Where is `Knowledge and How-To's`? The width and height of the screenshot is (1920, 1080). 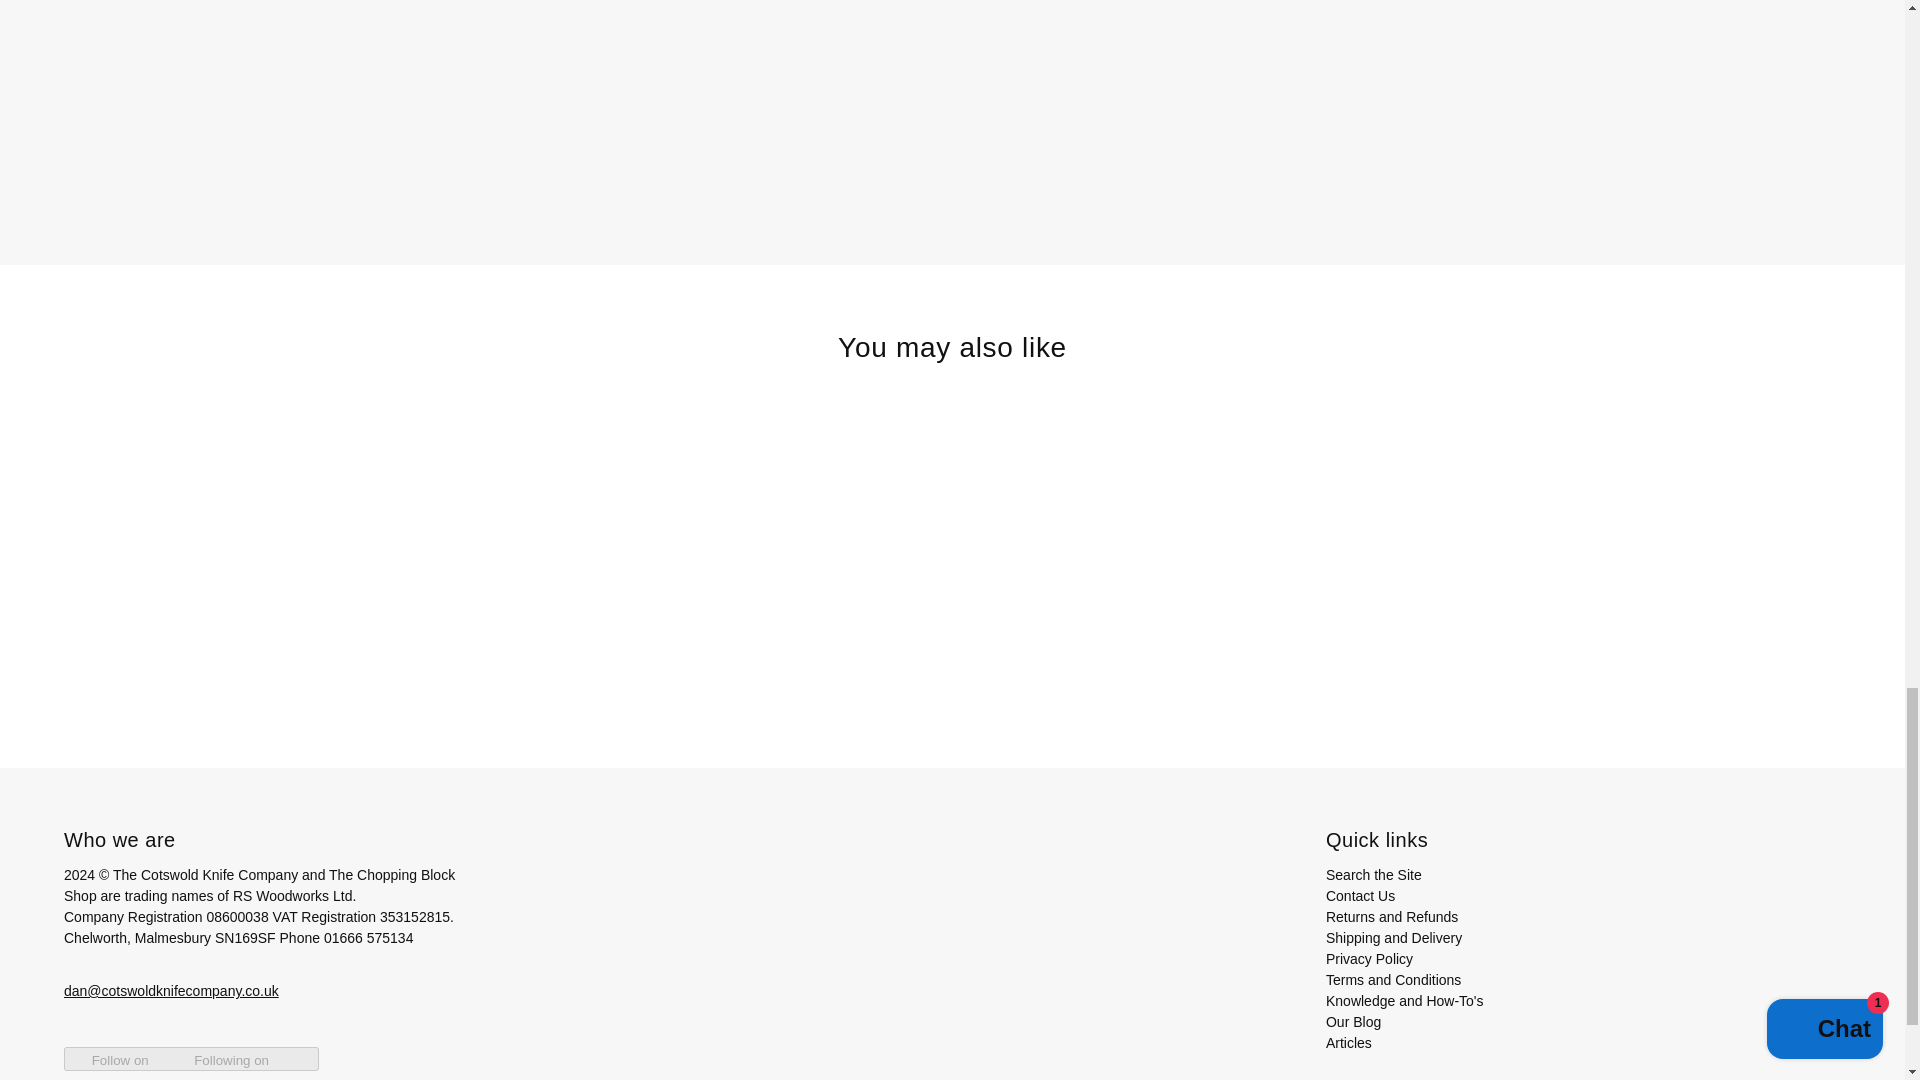
Knowledge and How-To's is located at coordinates (1405, 1000).